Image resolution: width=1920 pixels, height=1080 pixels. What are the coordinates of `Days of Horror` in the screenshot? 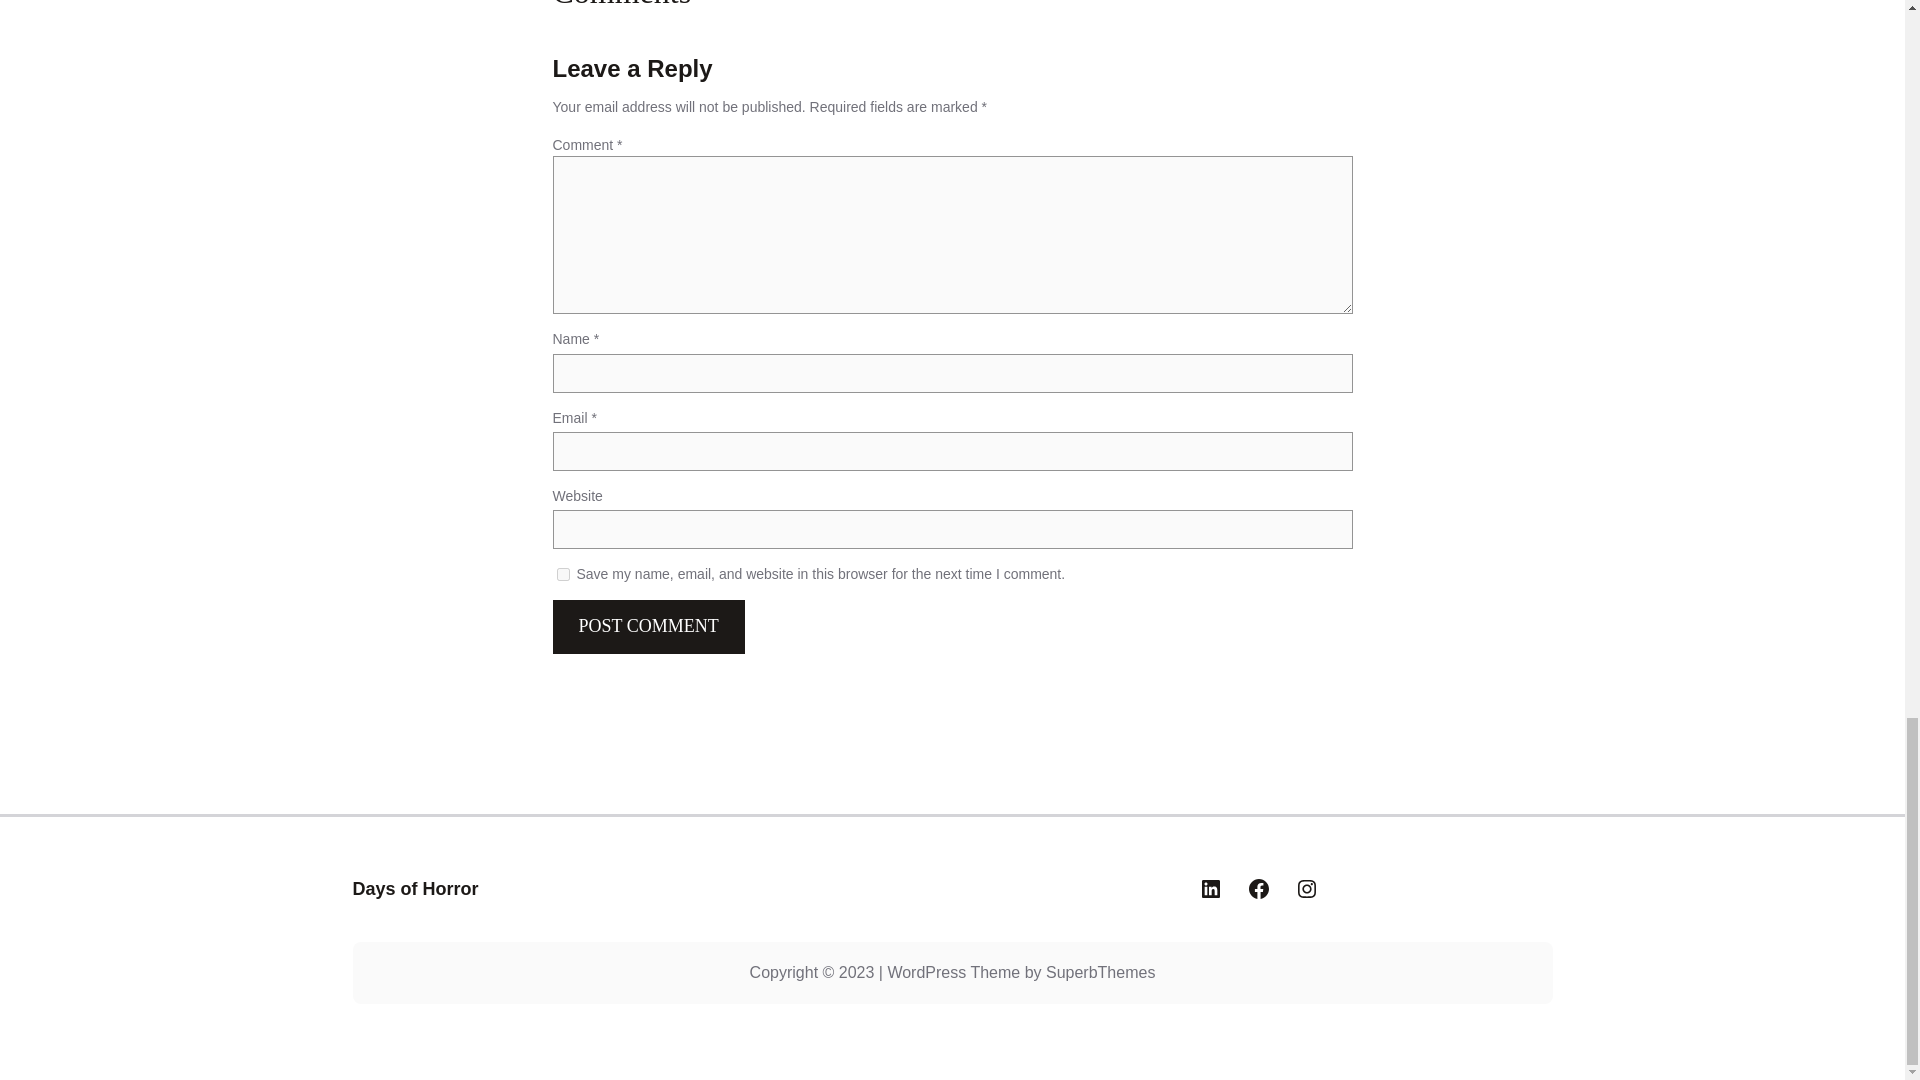 It's located at (414, 888).